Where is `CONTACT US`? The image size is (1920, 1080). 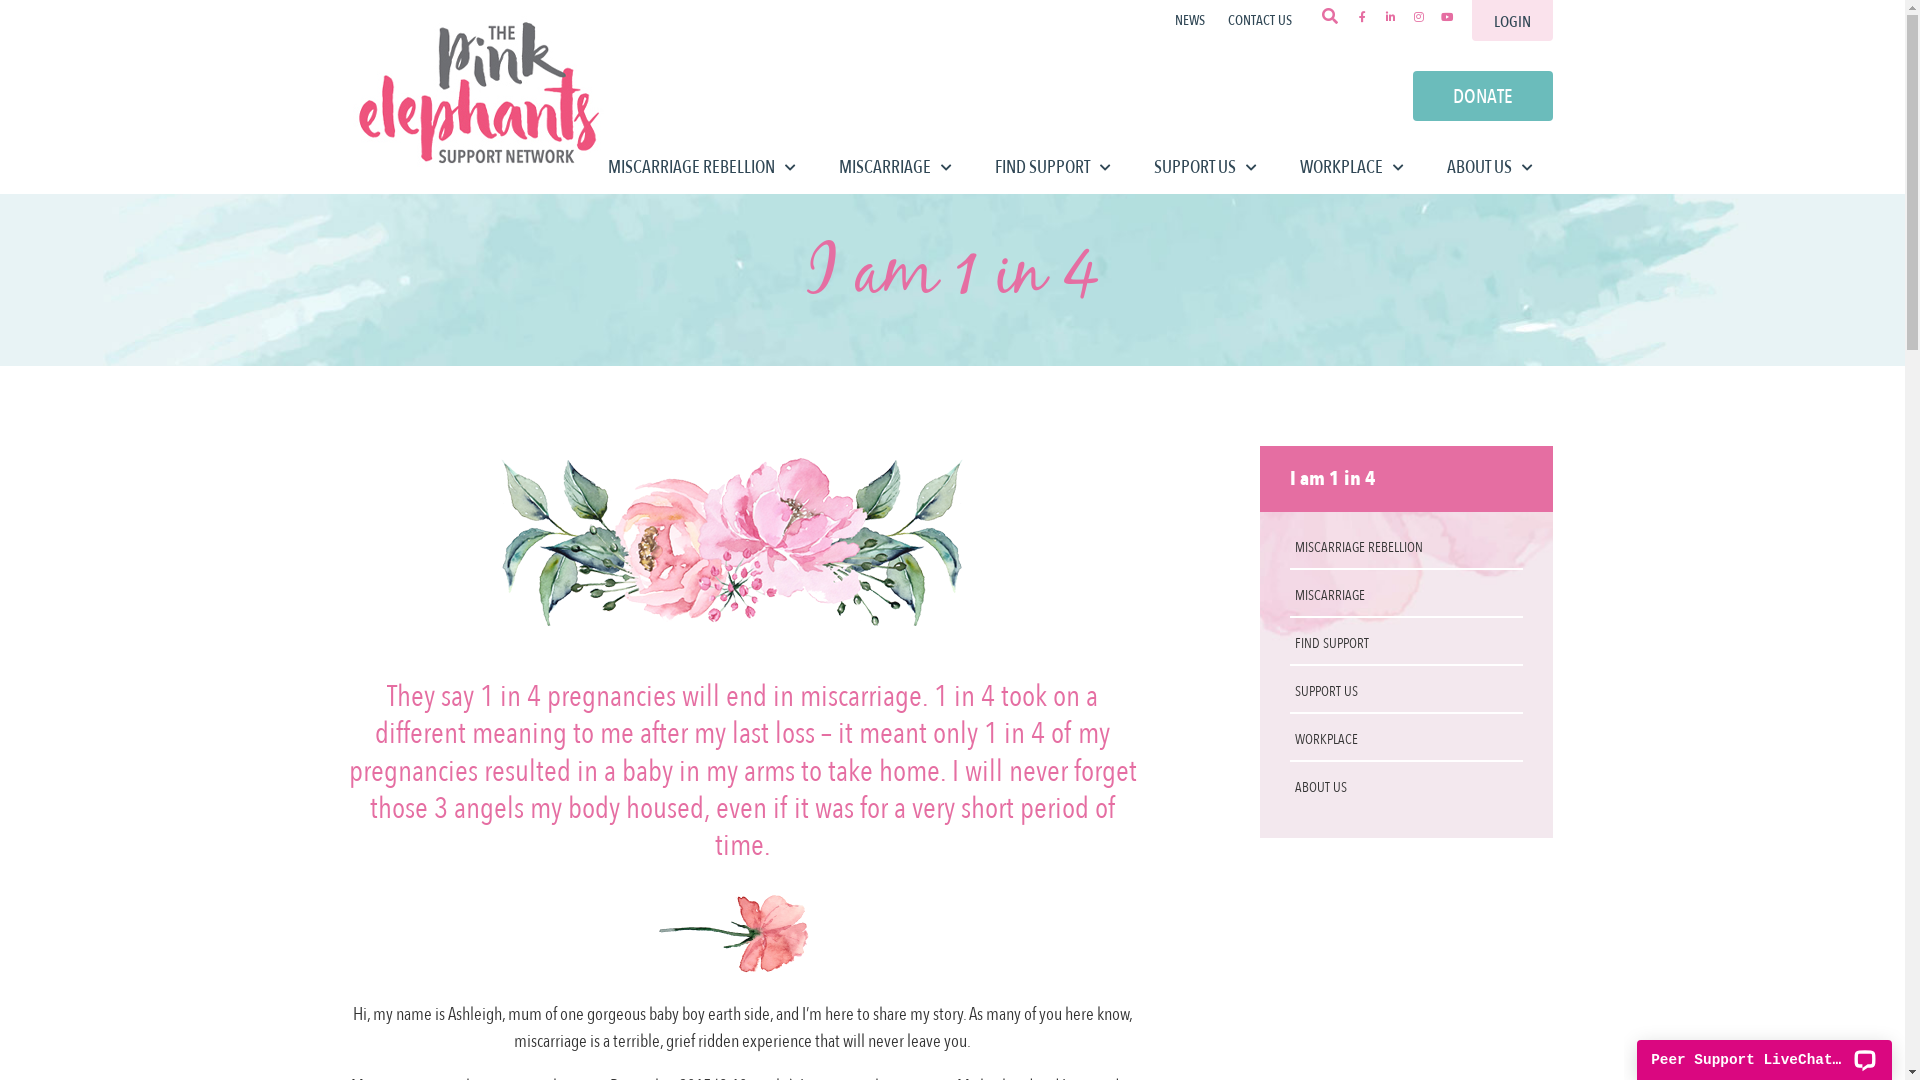 CONTACT US is located at coordinates (1260, 20).